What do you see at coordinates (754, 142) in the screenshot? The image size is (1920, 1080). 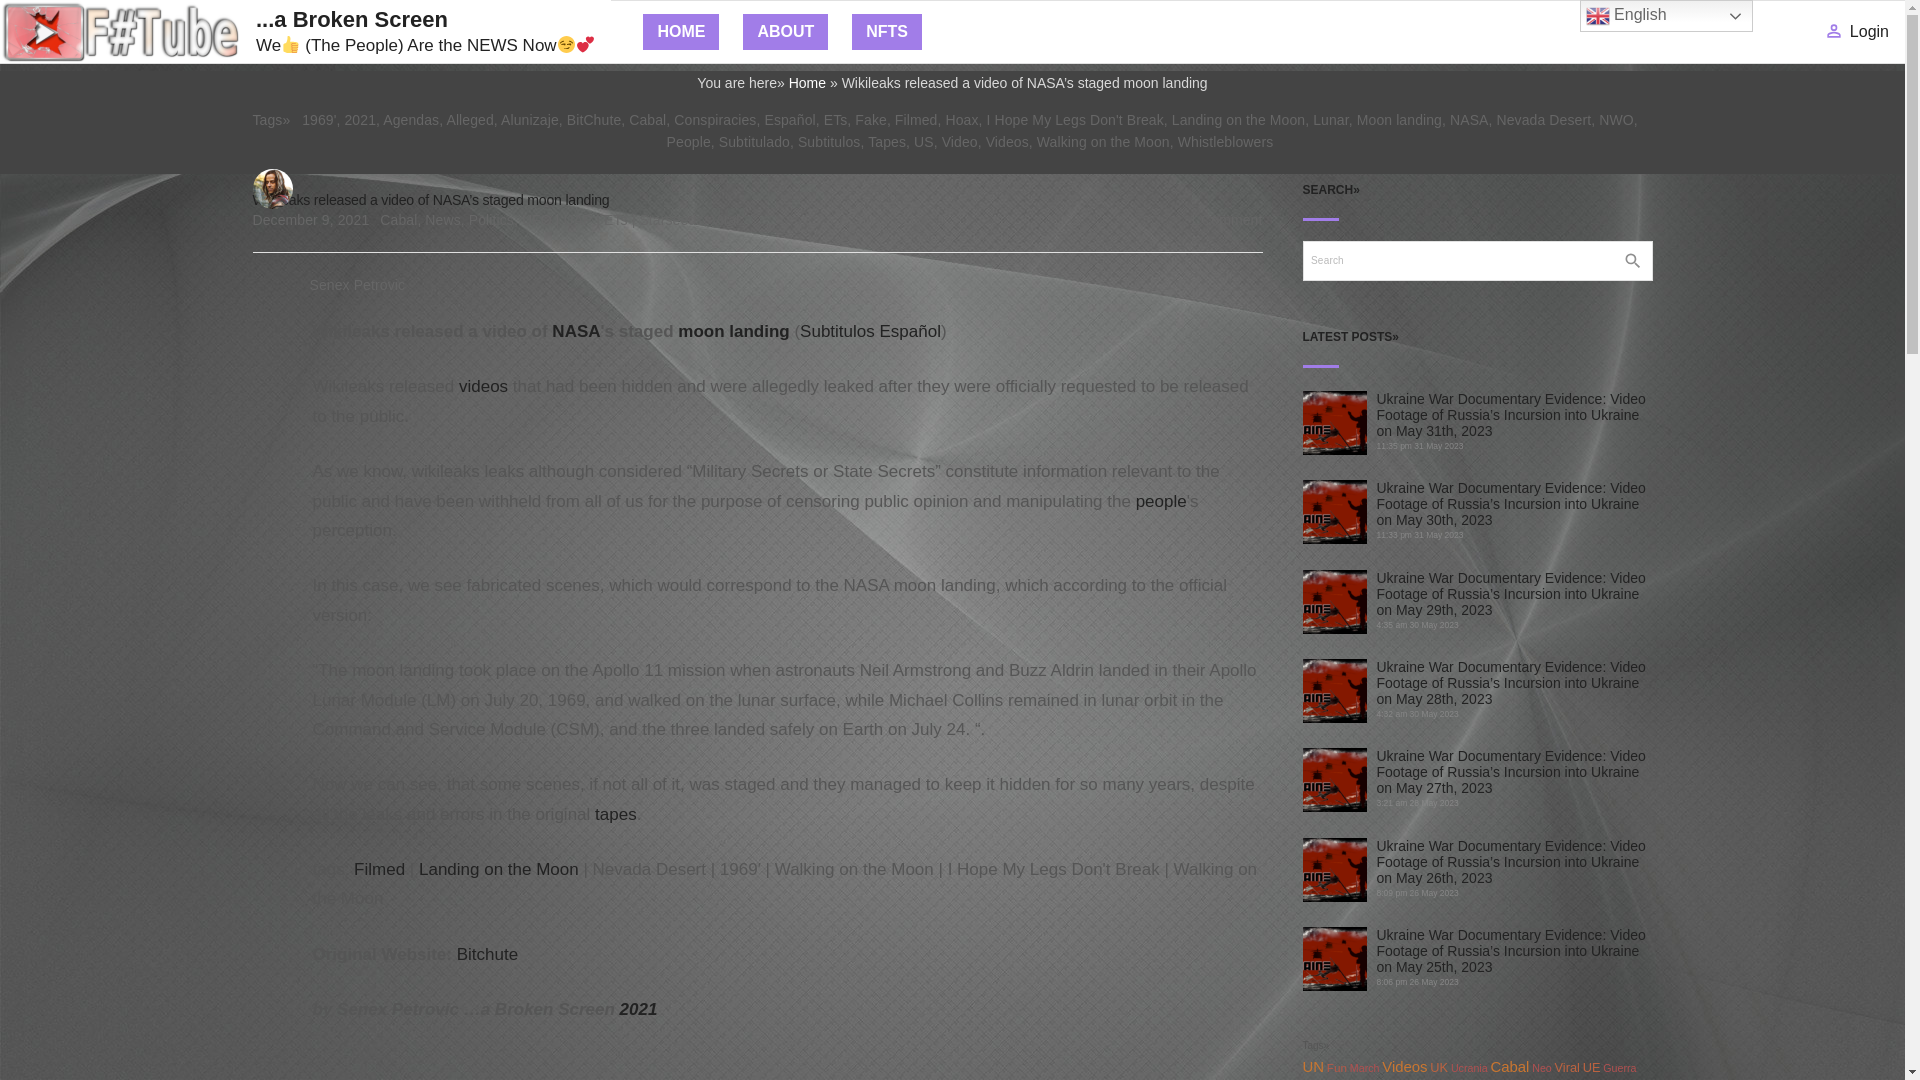 I see `Subtitulado` at bounding box center [754, 142].